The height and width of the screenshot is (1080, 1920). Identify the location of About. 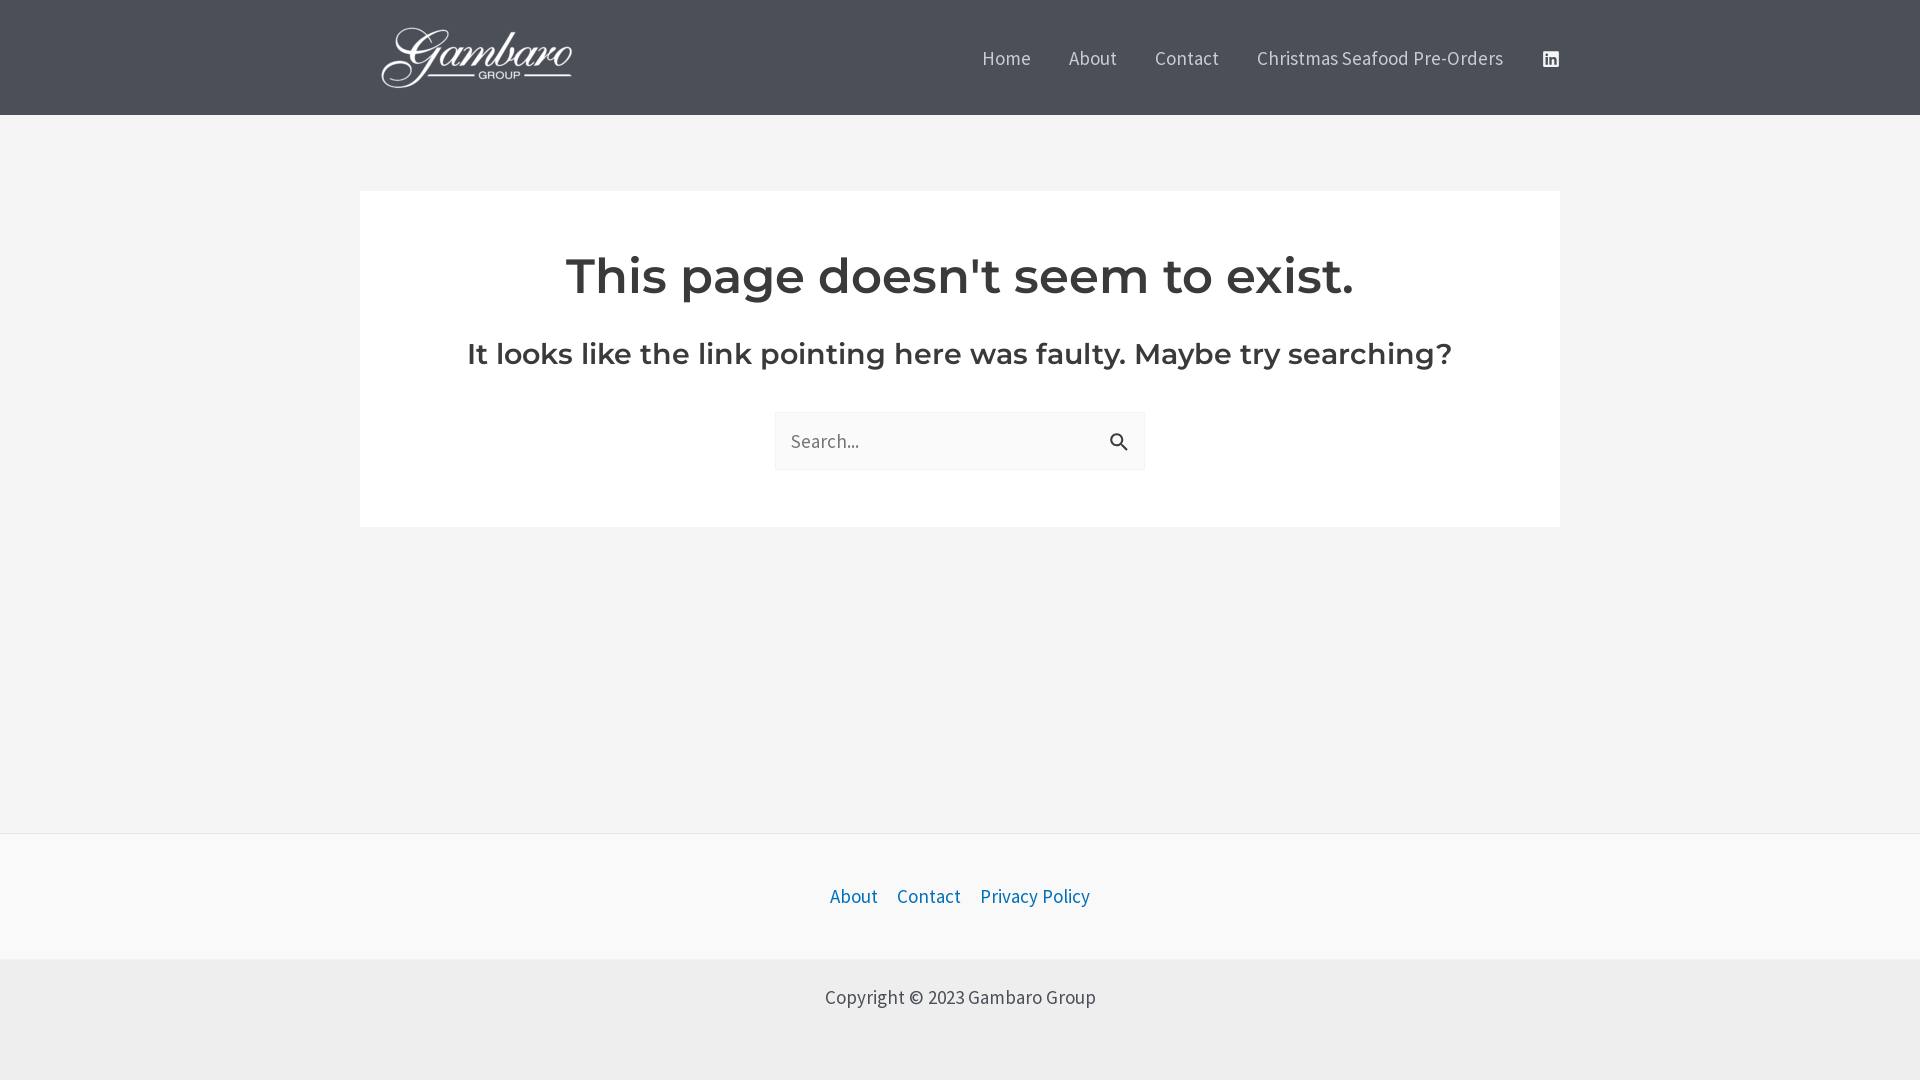
(859, 896).